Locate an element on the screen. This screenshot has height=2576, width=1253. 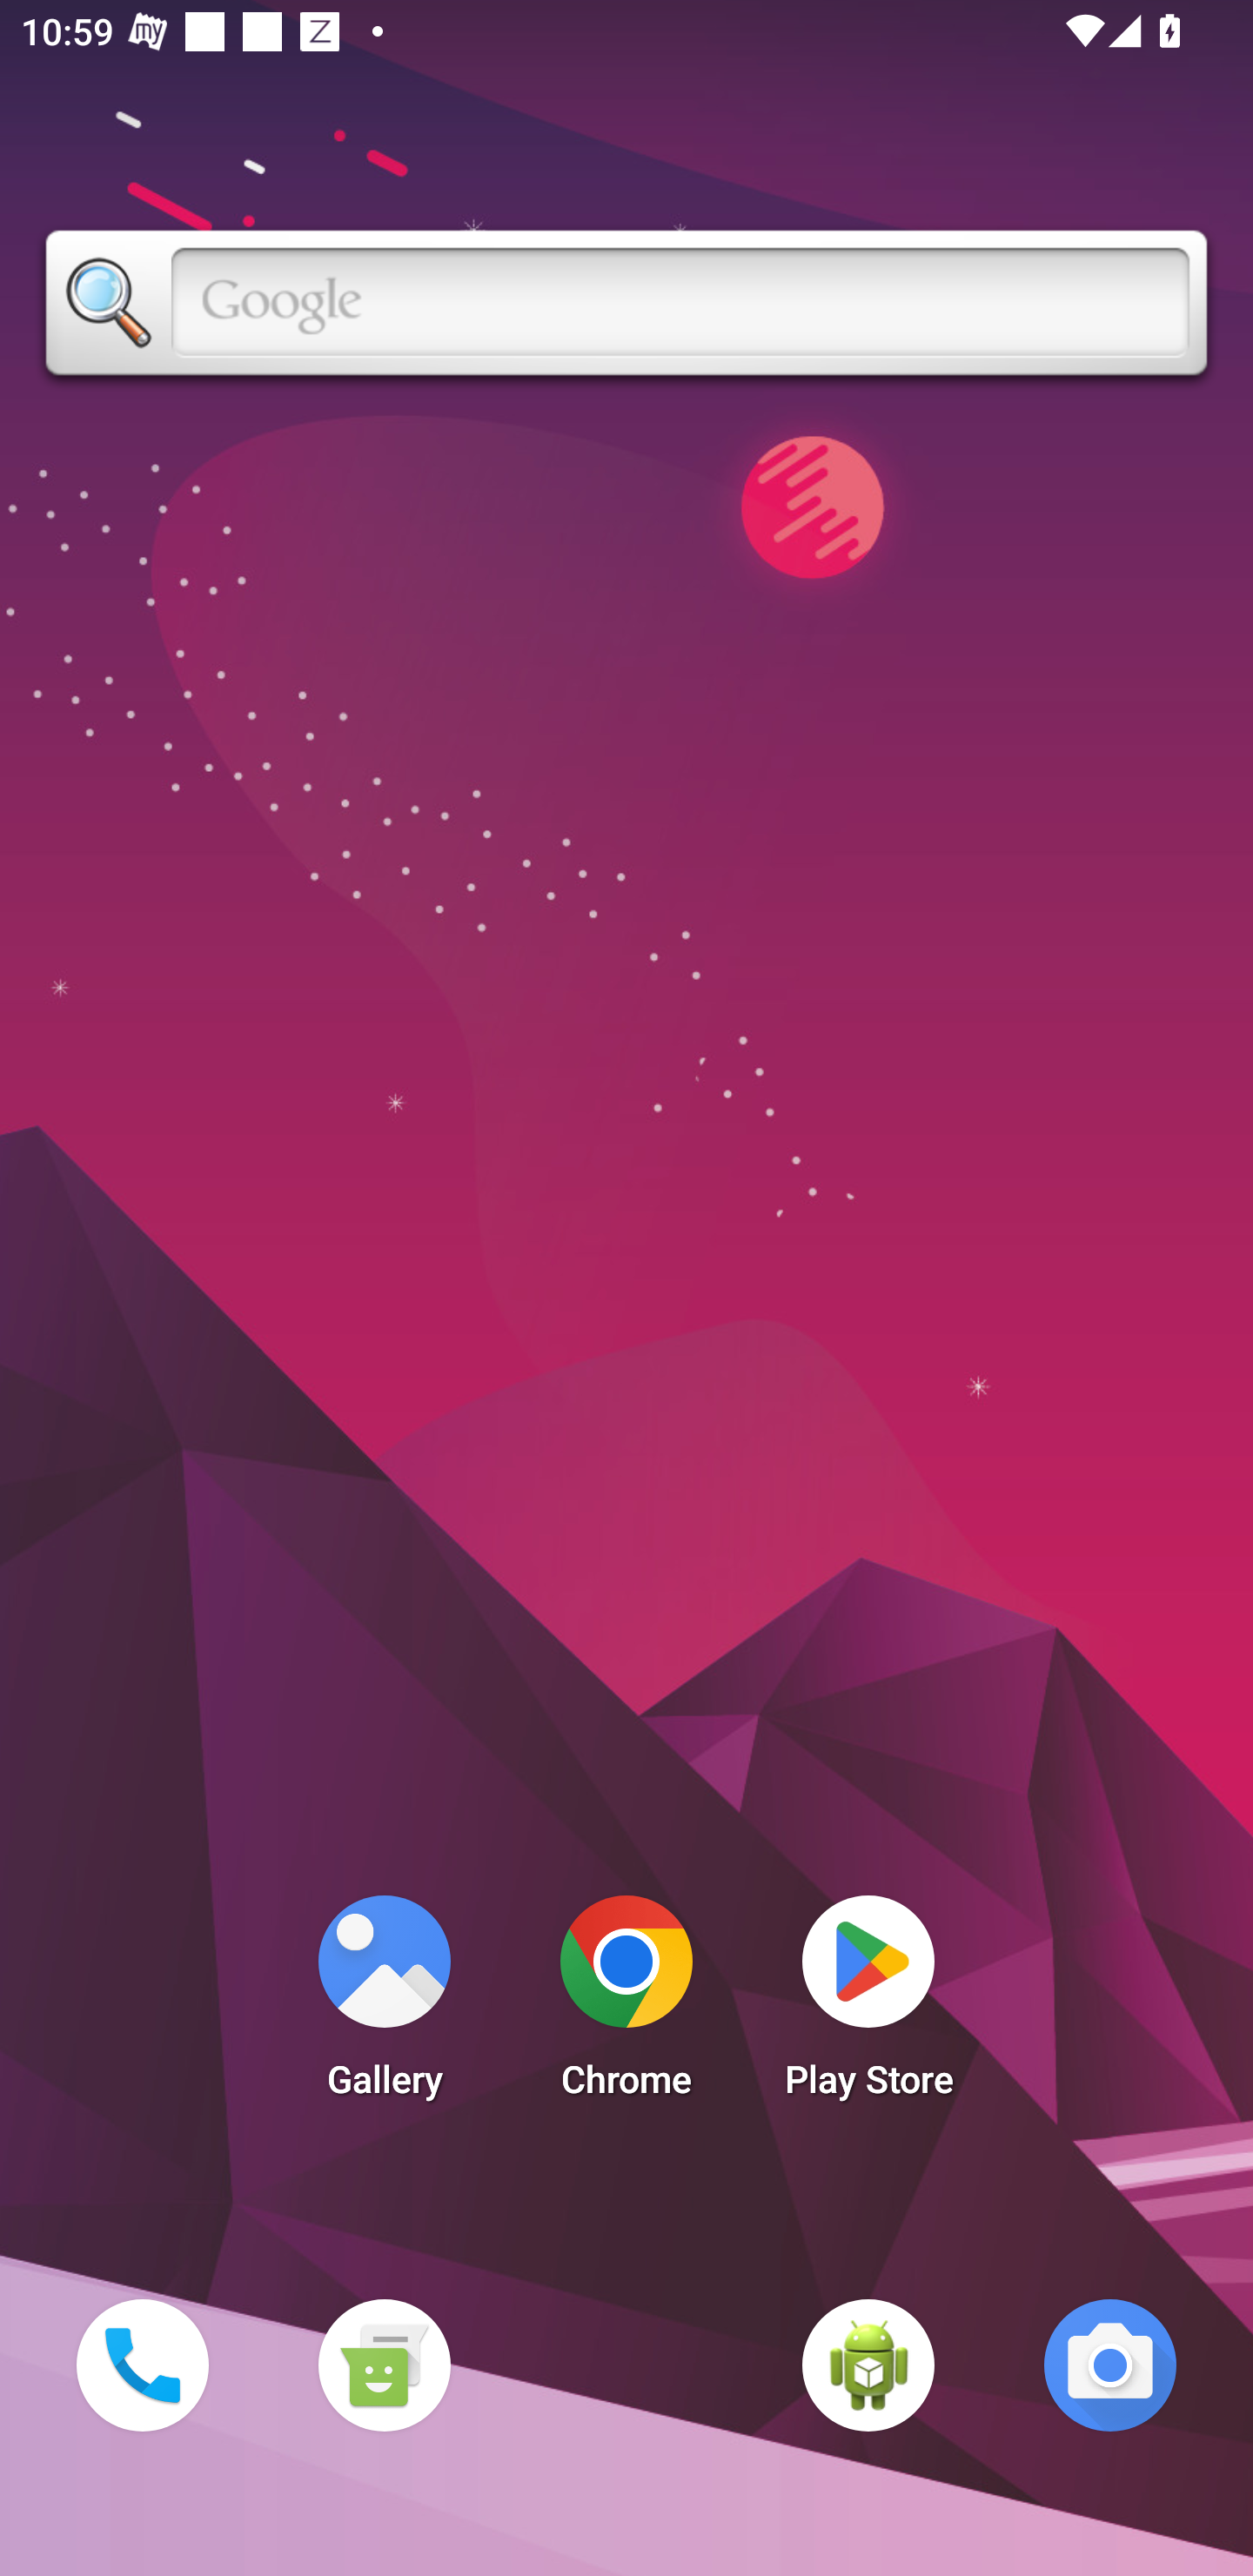
Gallery is located at coordinates (384, 2005).